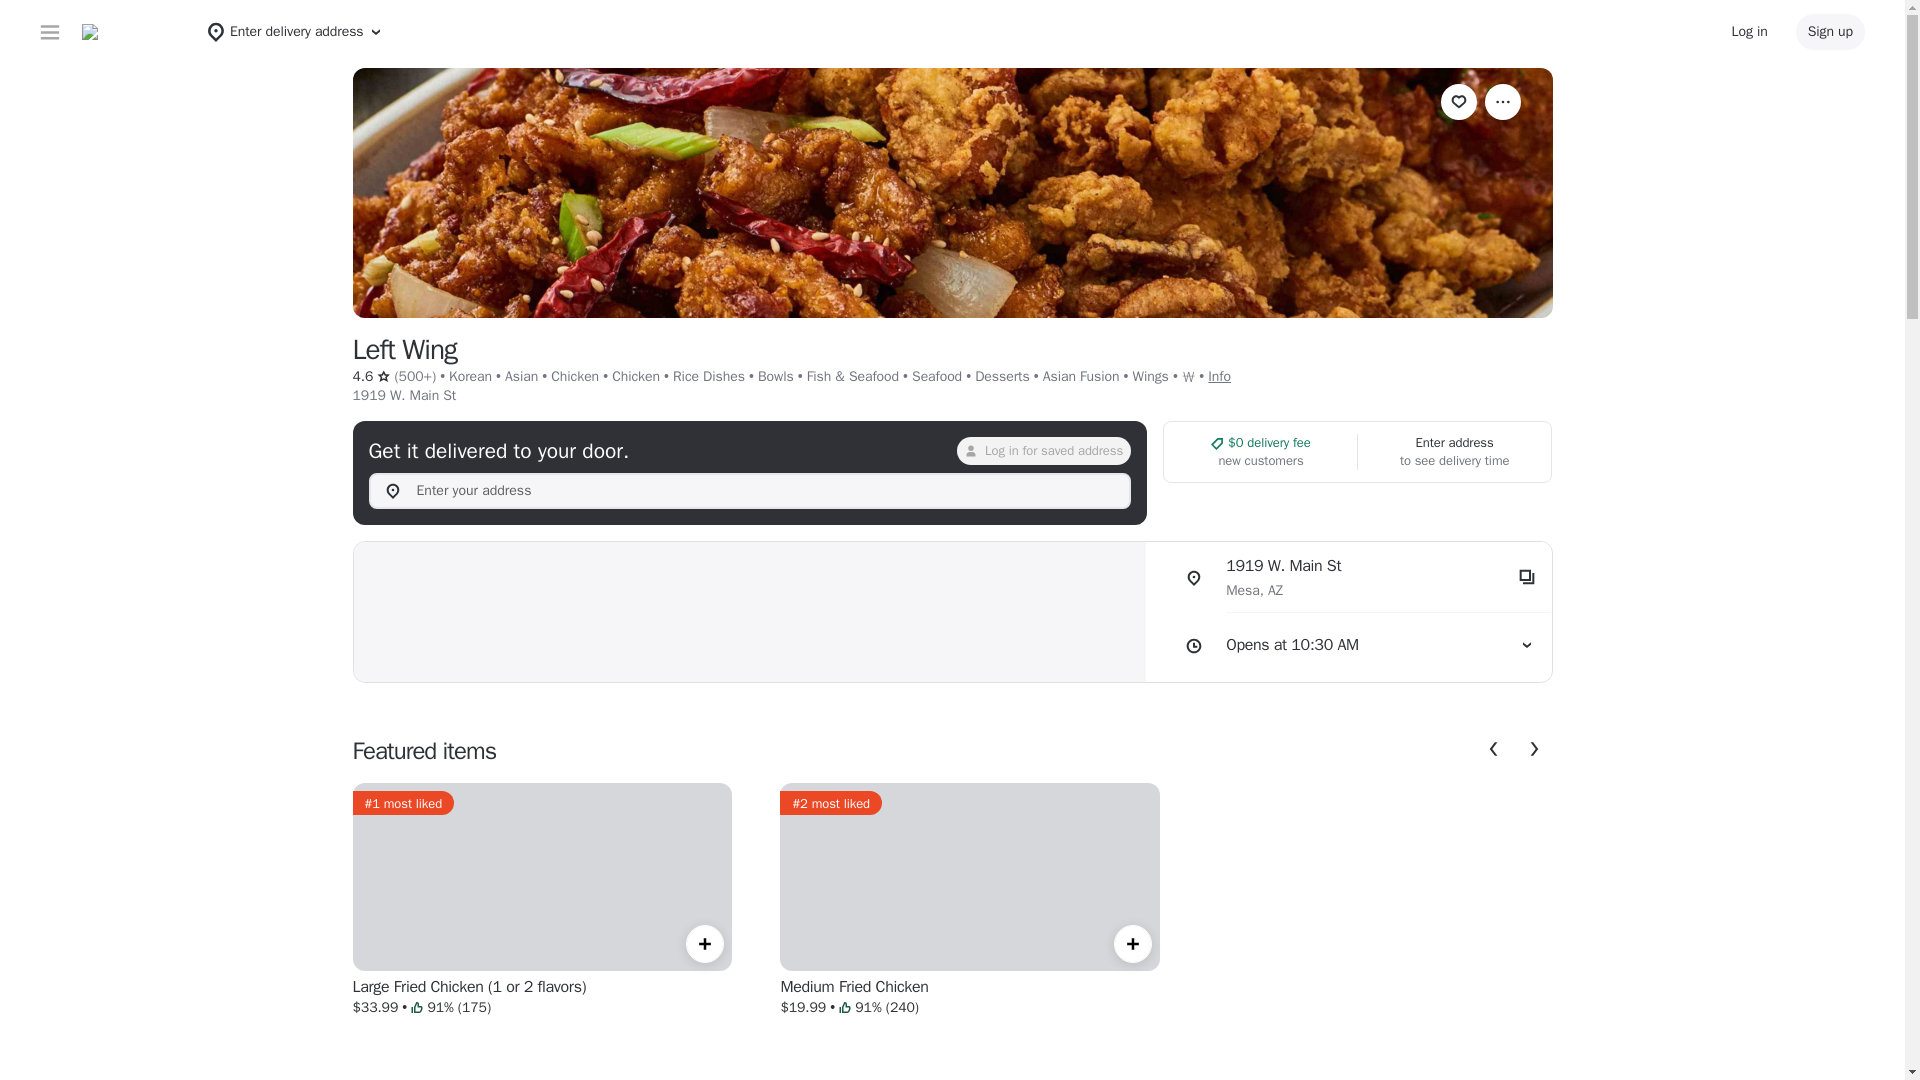  I want to click on Info, so click(1356, 578).